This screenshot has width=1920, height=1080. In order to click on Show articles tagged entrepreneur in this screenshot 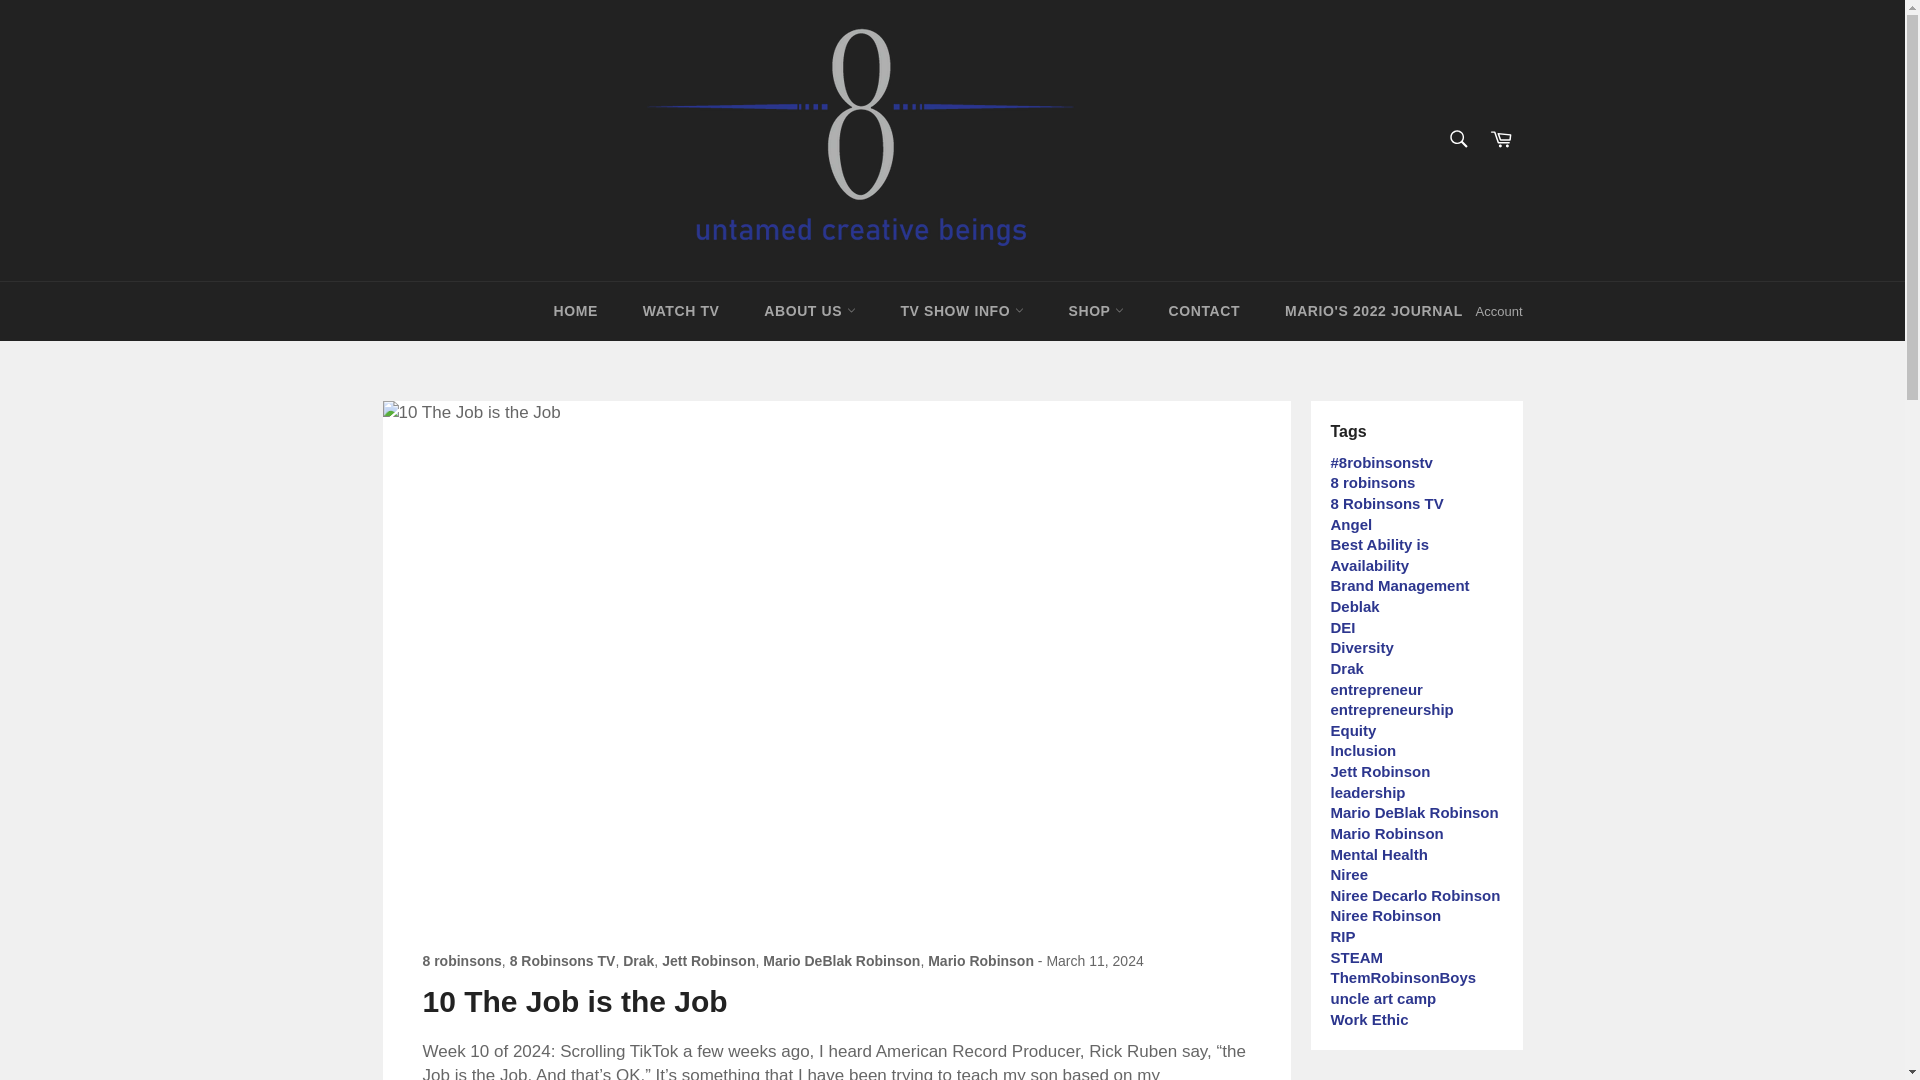, I will do `click(1376, 689)`.